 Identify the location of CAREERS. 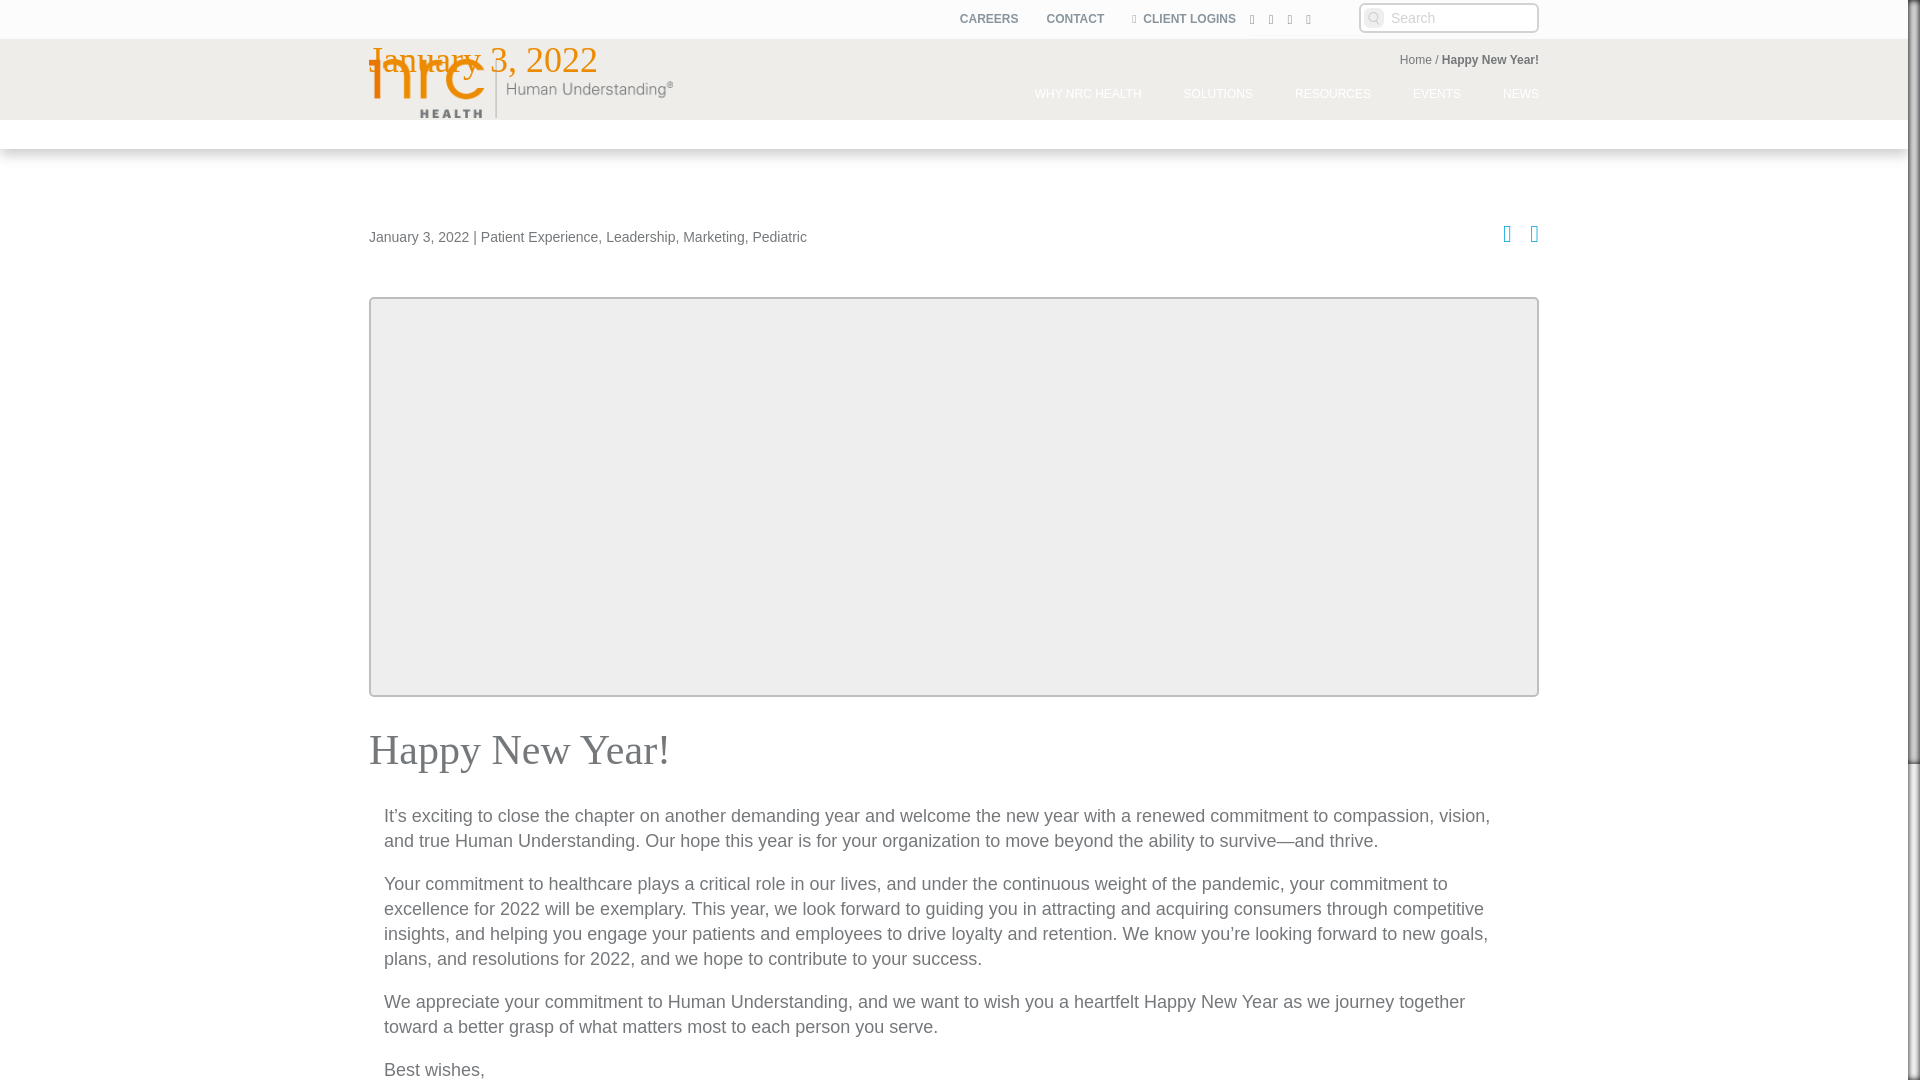
(989, 18).